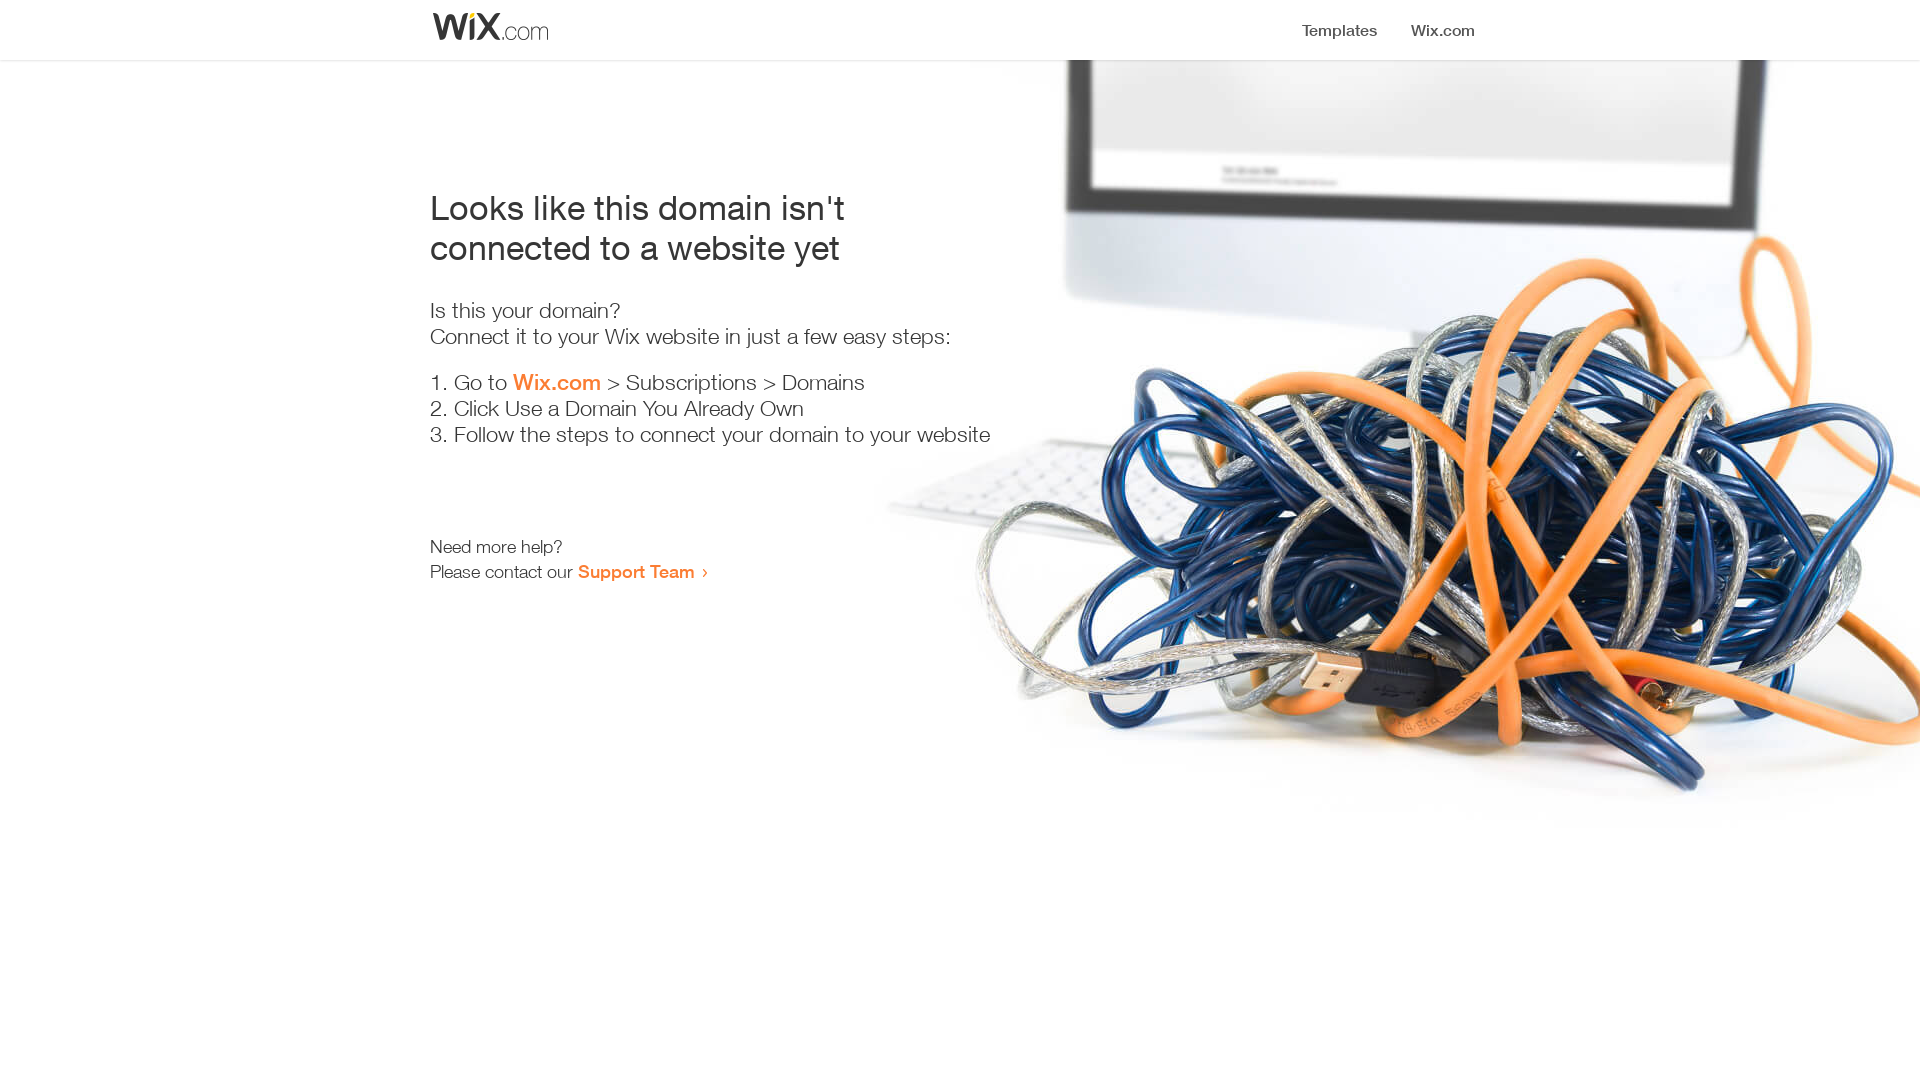 The image size is (1920, 1080). Describe the element at coordinates (557, 382) in the screenshot. I see `Wix.com` at that location.